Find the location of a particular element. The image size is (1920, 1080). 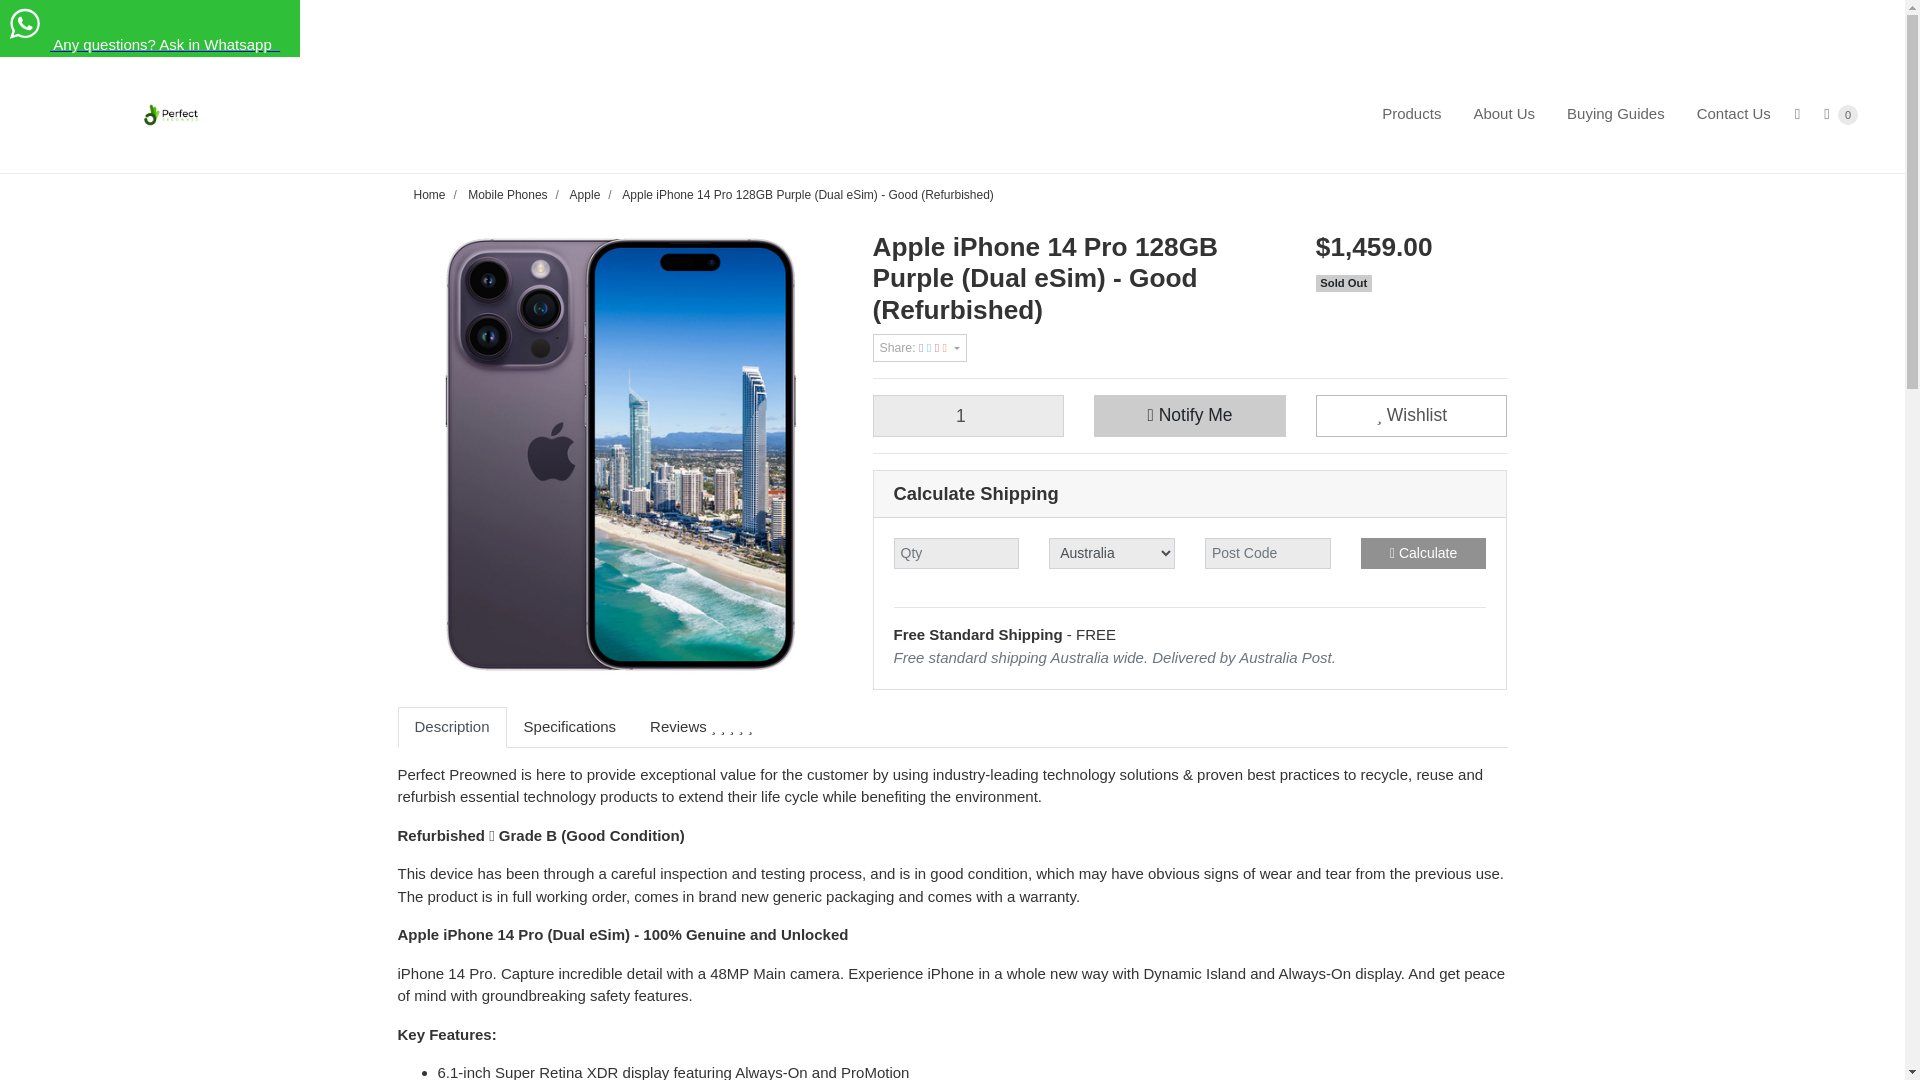

About Us is located at coordinates (1504, 114).